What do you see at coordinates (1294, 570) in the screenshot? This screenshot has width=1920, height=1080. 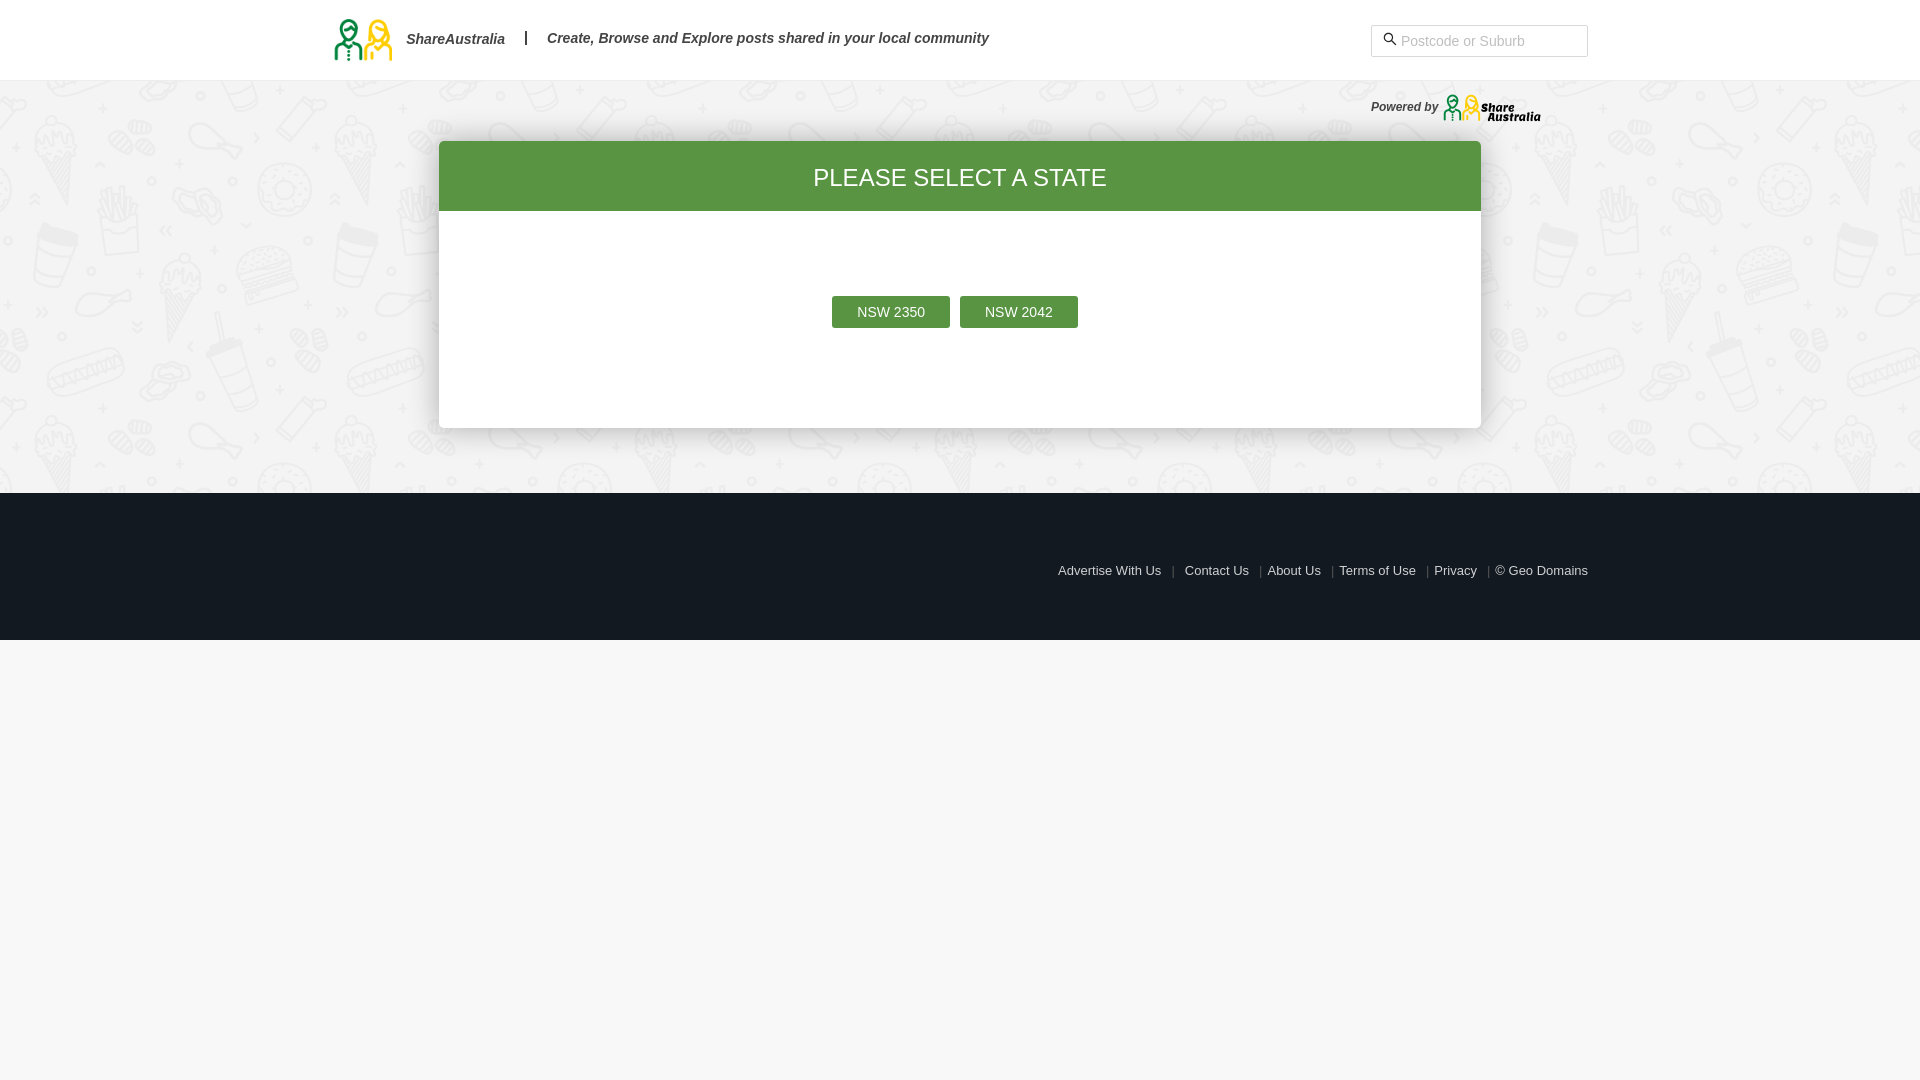 I see `About Us` at bounding box center [1294, 570].